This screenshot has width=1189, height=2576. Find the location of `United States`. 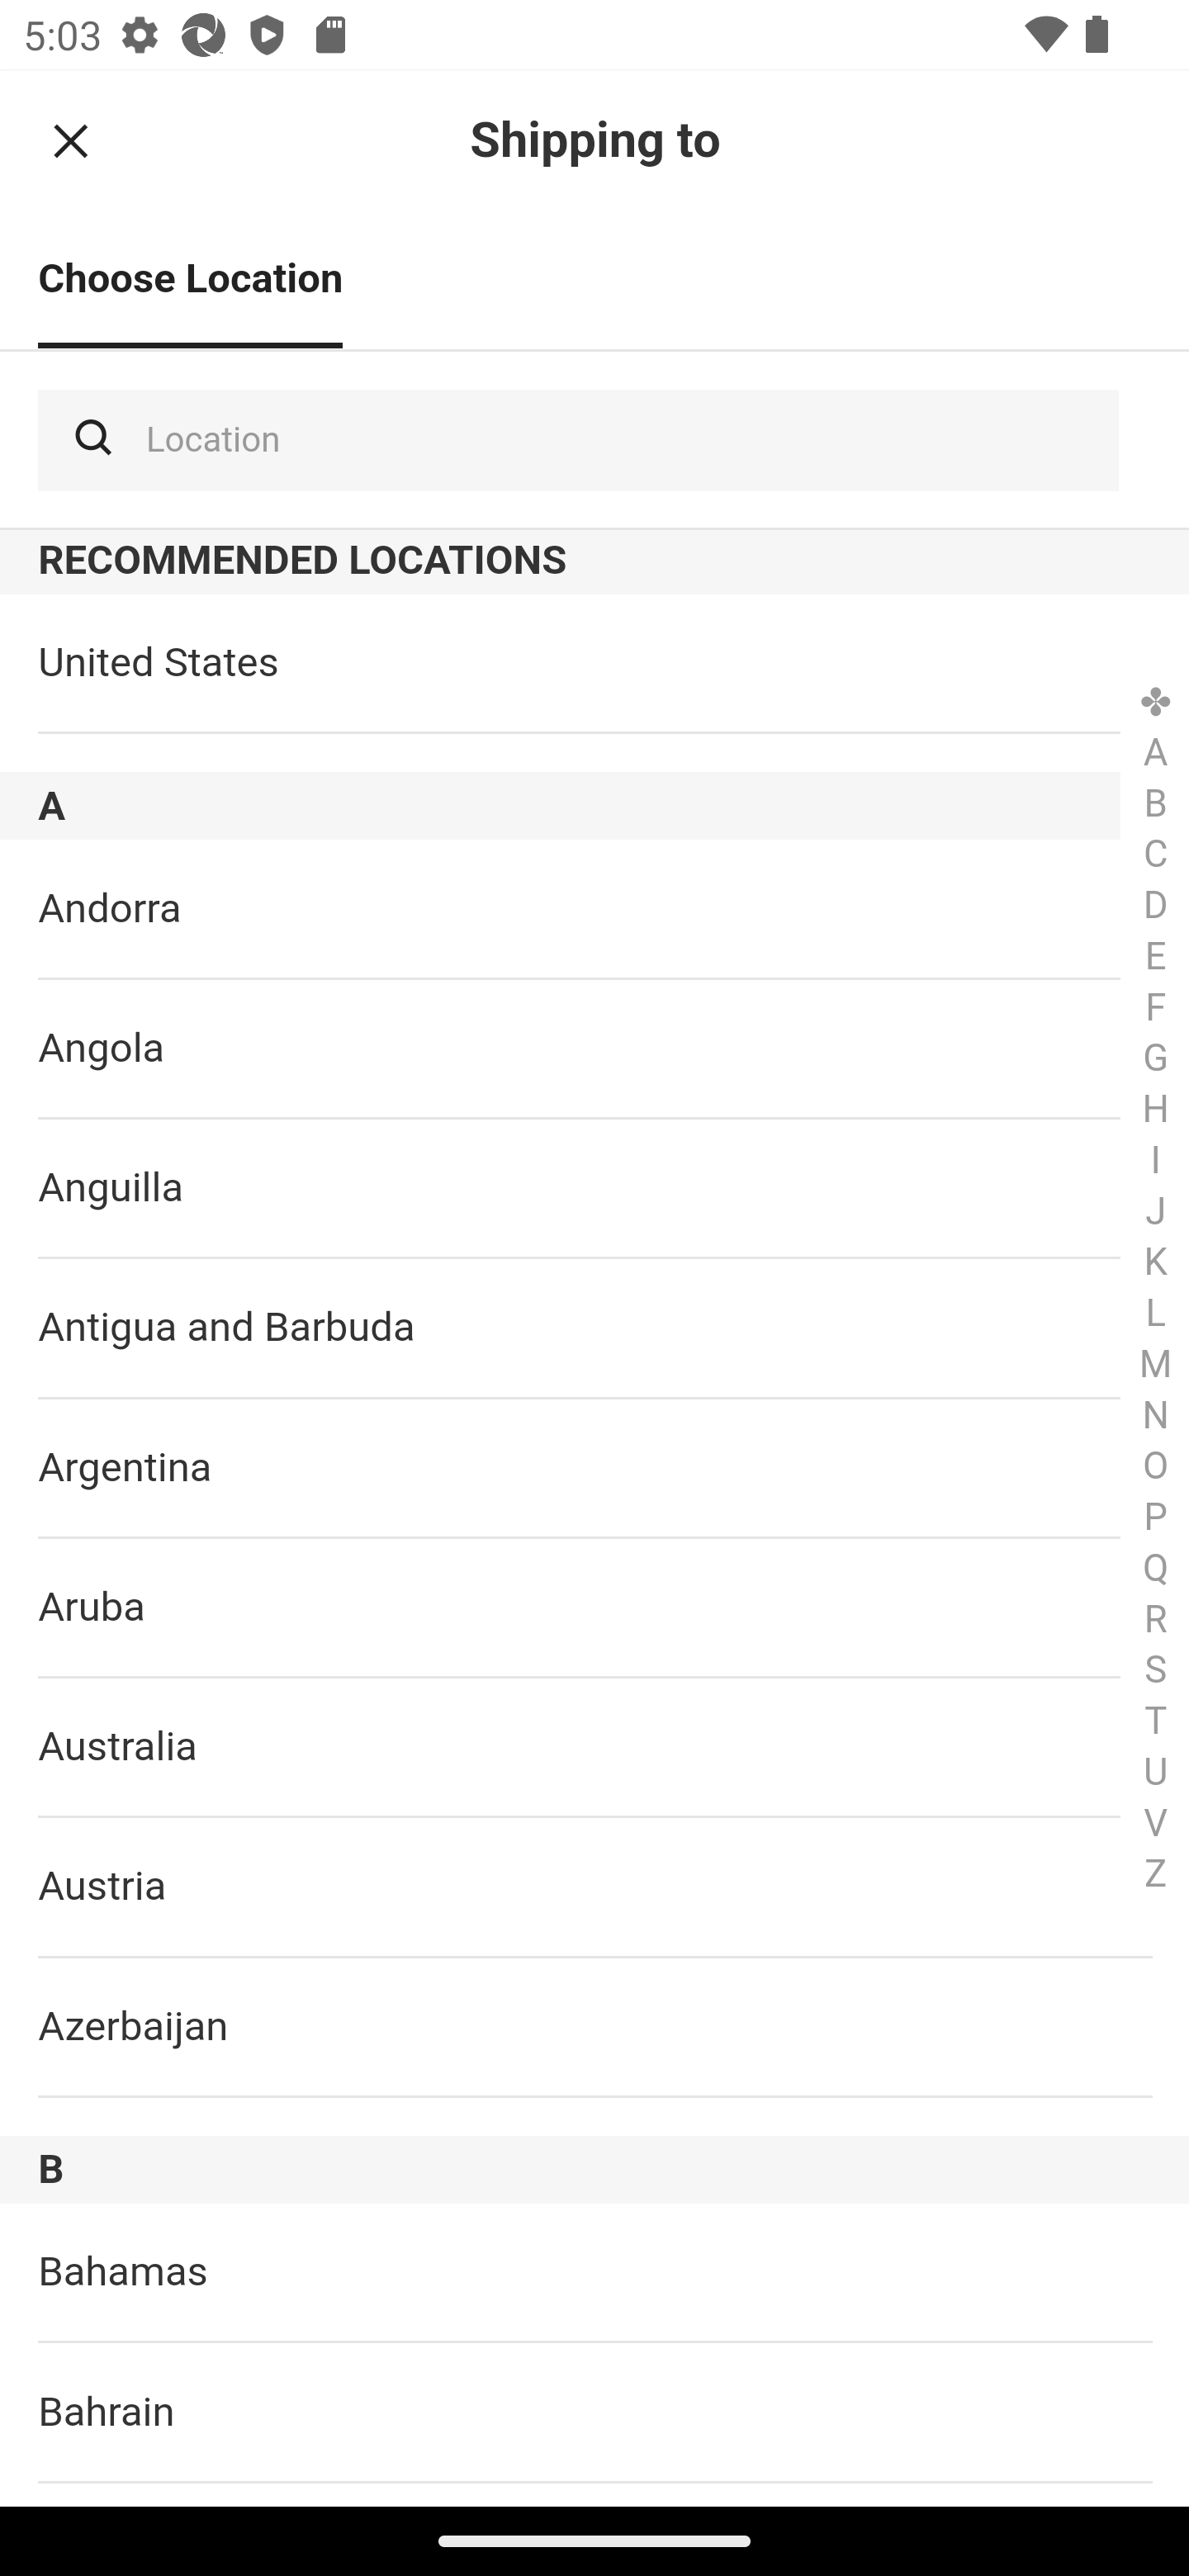

United States is located at coordinates (594, 664).